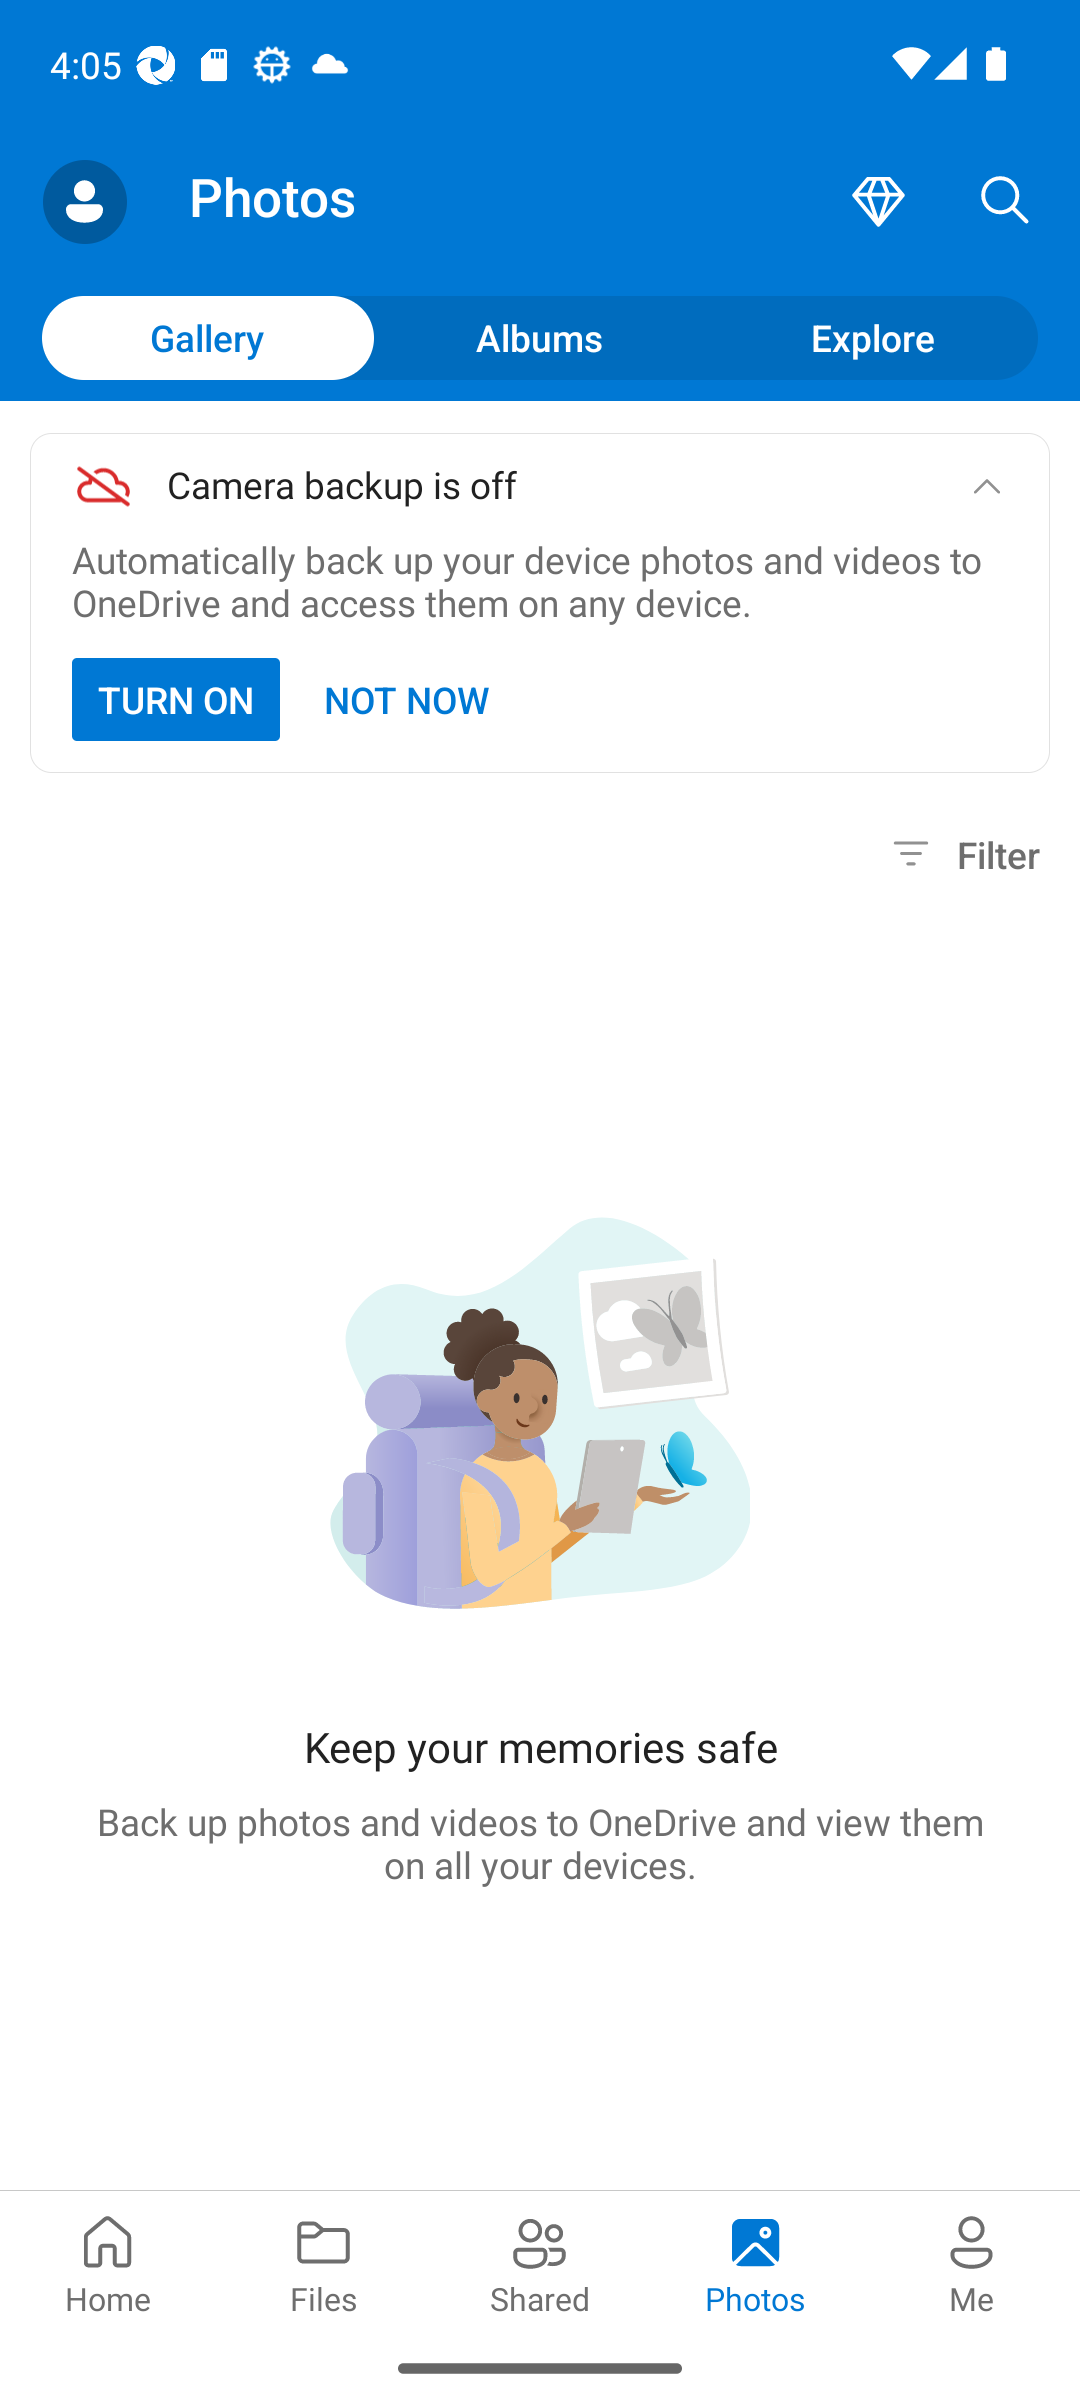 The width and height of the screenshot is (1080, 2400). What do you see at coordinates (962, 854) in the screenshot?
I see `Filter` at bounding box center [962, 854].